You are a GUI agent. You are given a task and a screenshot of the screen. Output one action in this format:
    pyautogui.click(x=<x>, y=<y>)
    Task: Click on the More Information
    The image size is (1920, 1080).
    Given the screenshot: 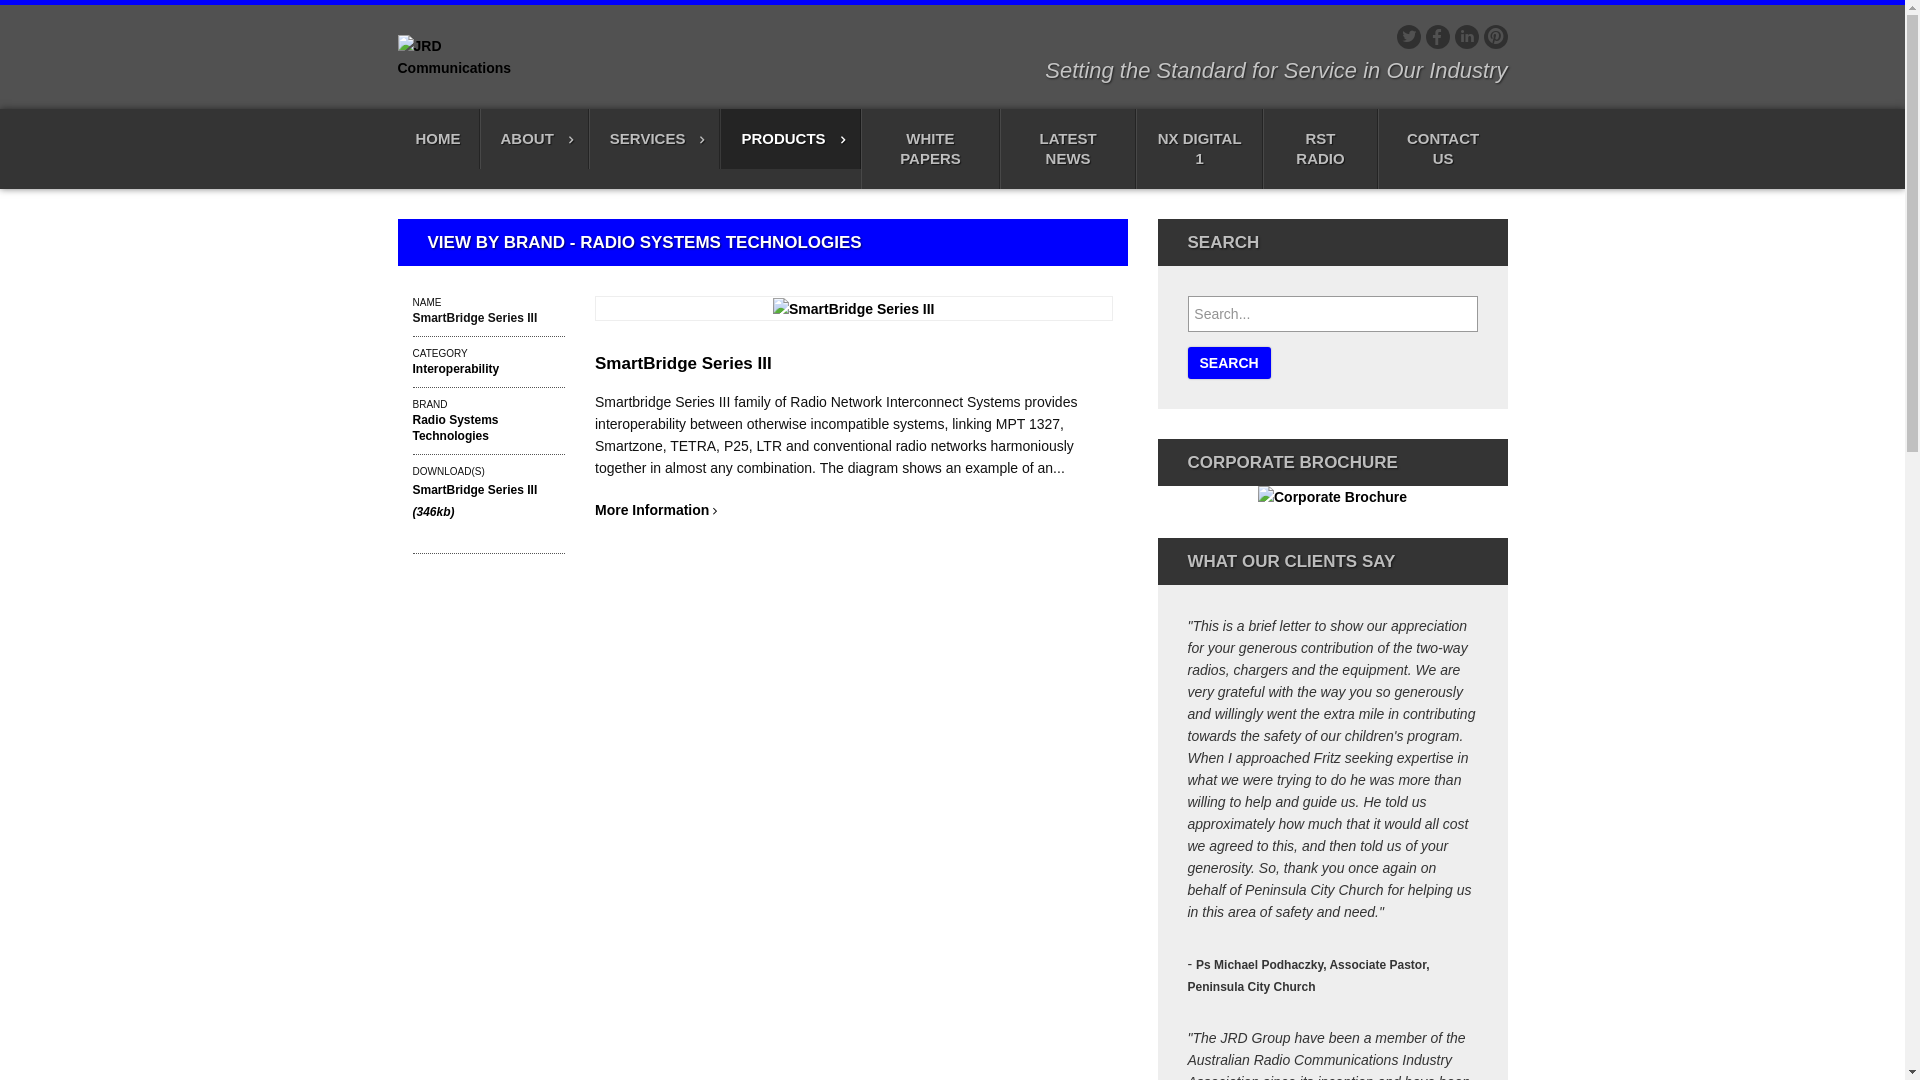 What is the action you would take?
    pyautogui.click(x=656, y=510)
    